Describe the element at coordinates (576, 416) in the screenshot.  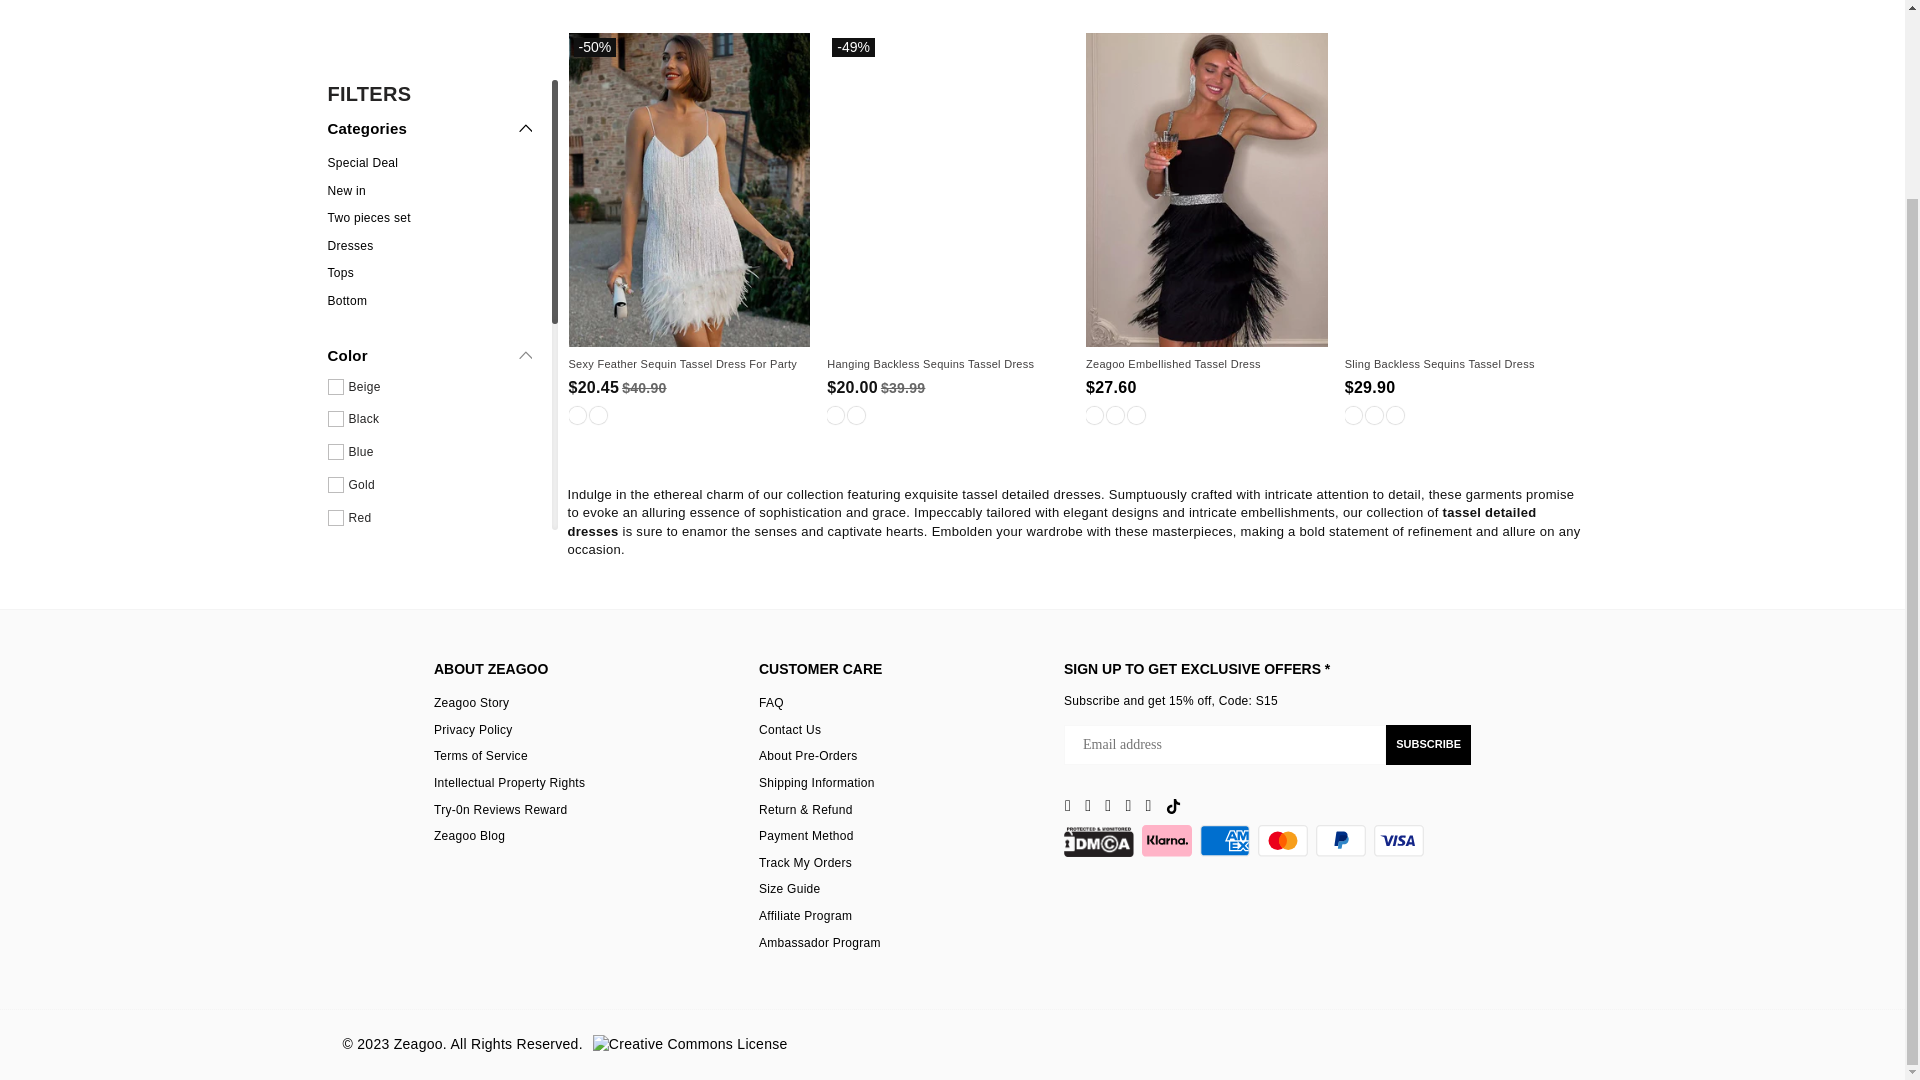
I see `White` at that location.